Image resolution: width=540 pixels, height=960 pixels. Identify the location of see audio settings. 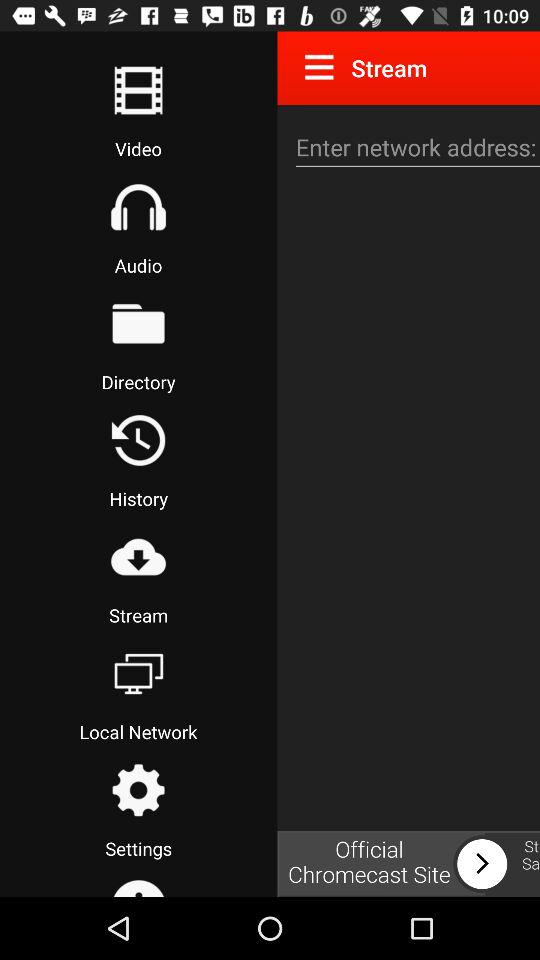
(138, 207).